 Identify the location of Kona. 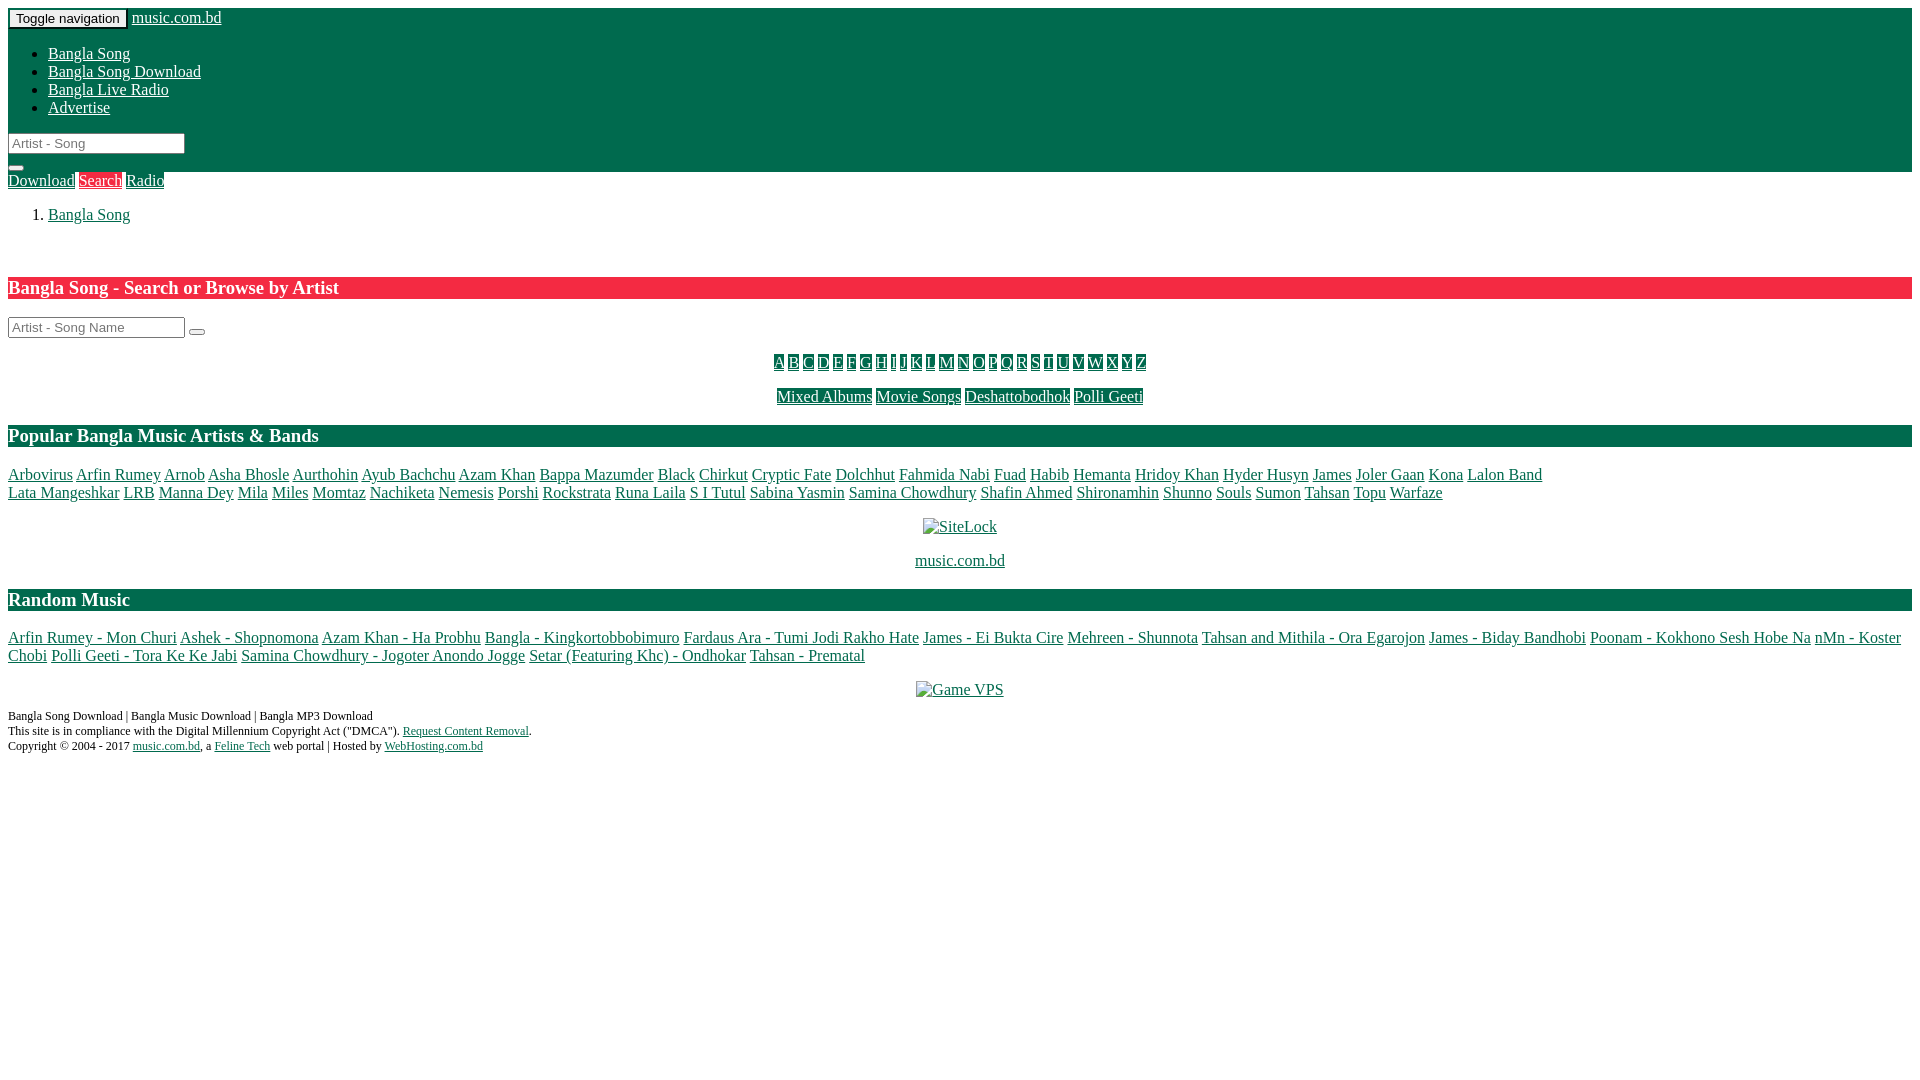
(1446, 474).